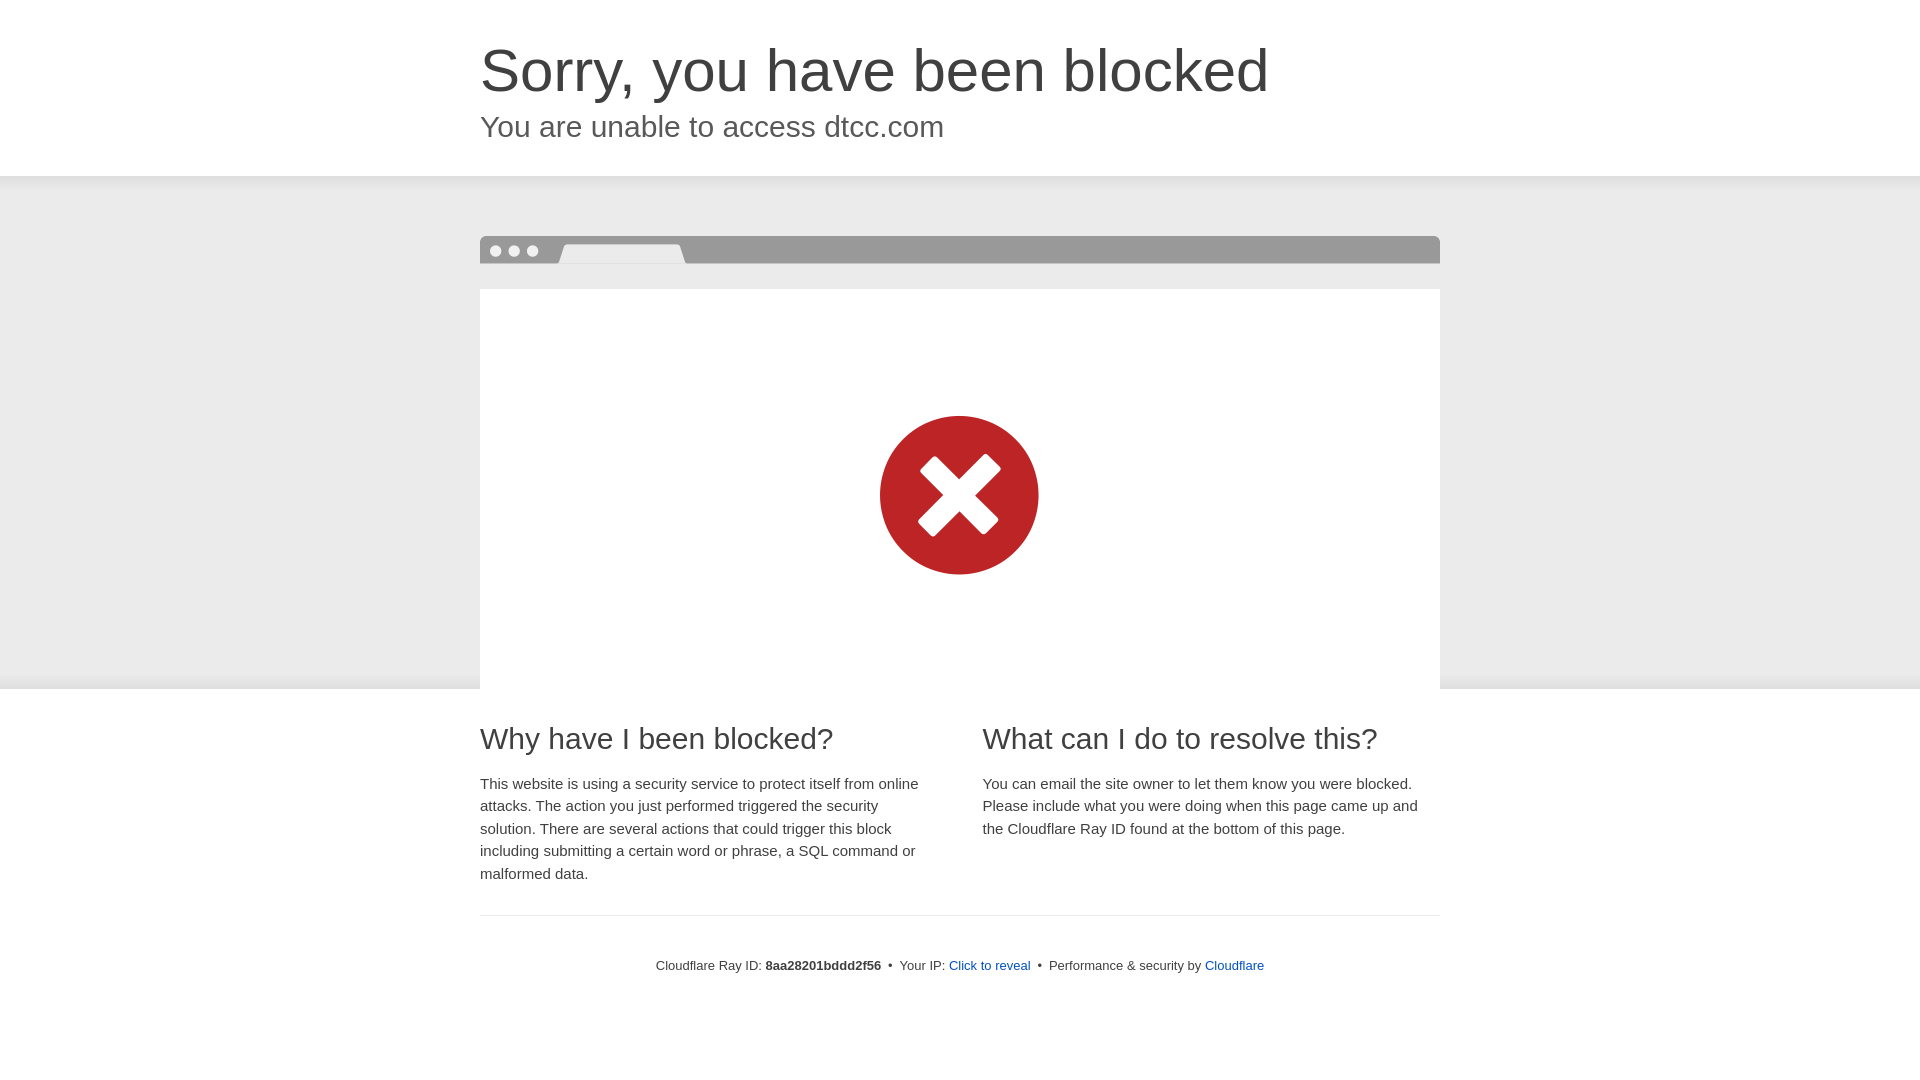 The height and width of the screenshot is (1080, 1920). What do you see at coordinates (1234, 965) in the screenshot?
I see `Cloudflare` at bounding box center [1234, 965].